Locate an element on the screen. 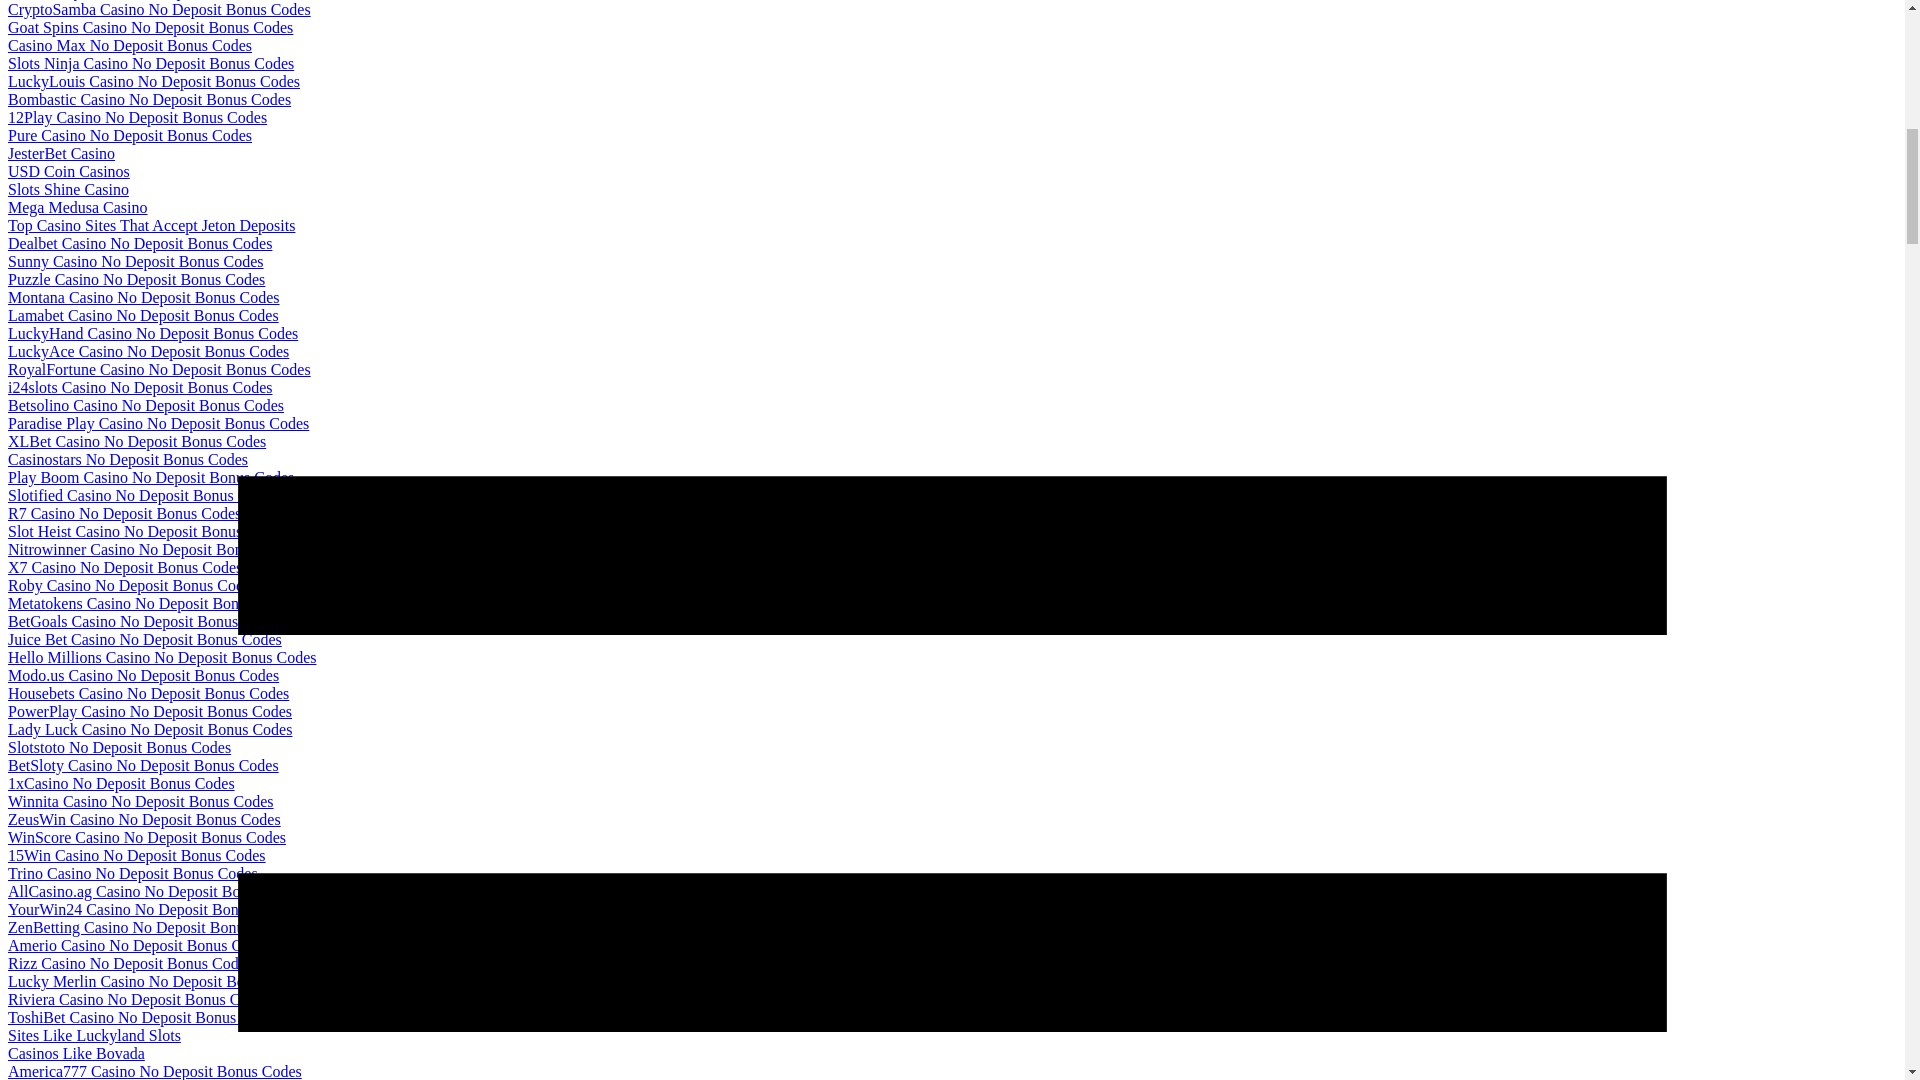 The image size is (1920, 1080). 12Play Casino No Deposit Bonus Codes is located at coordinates (136, 118).